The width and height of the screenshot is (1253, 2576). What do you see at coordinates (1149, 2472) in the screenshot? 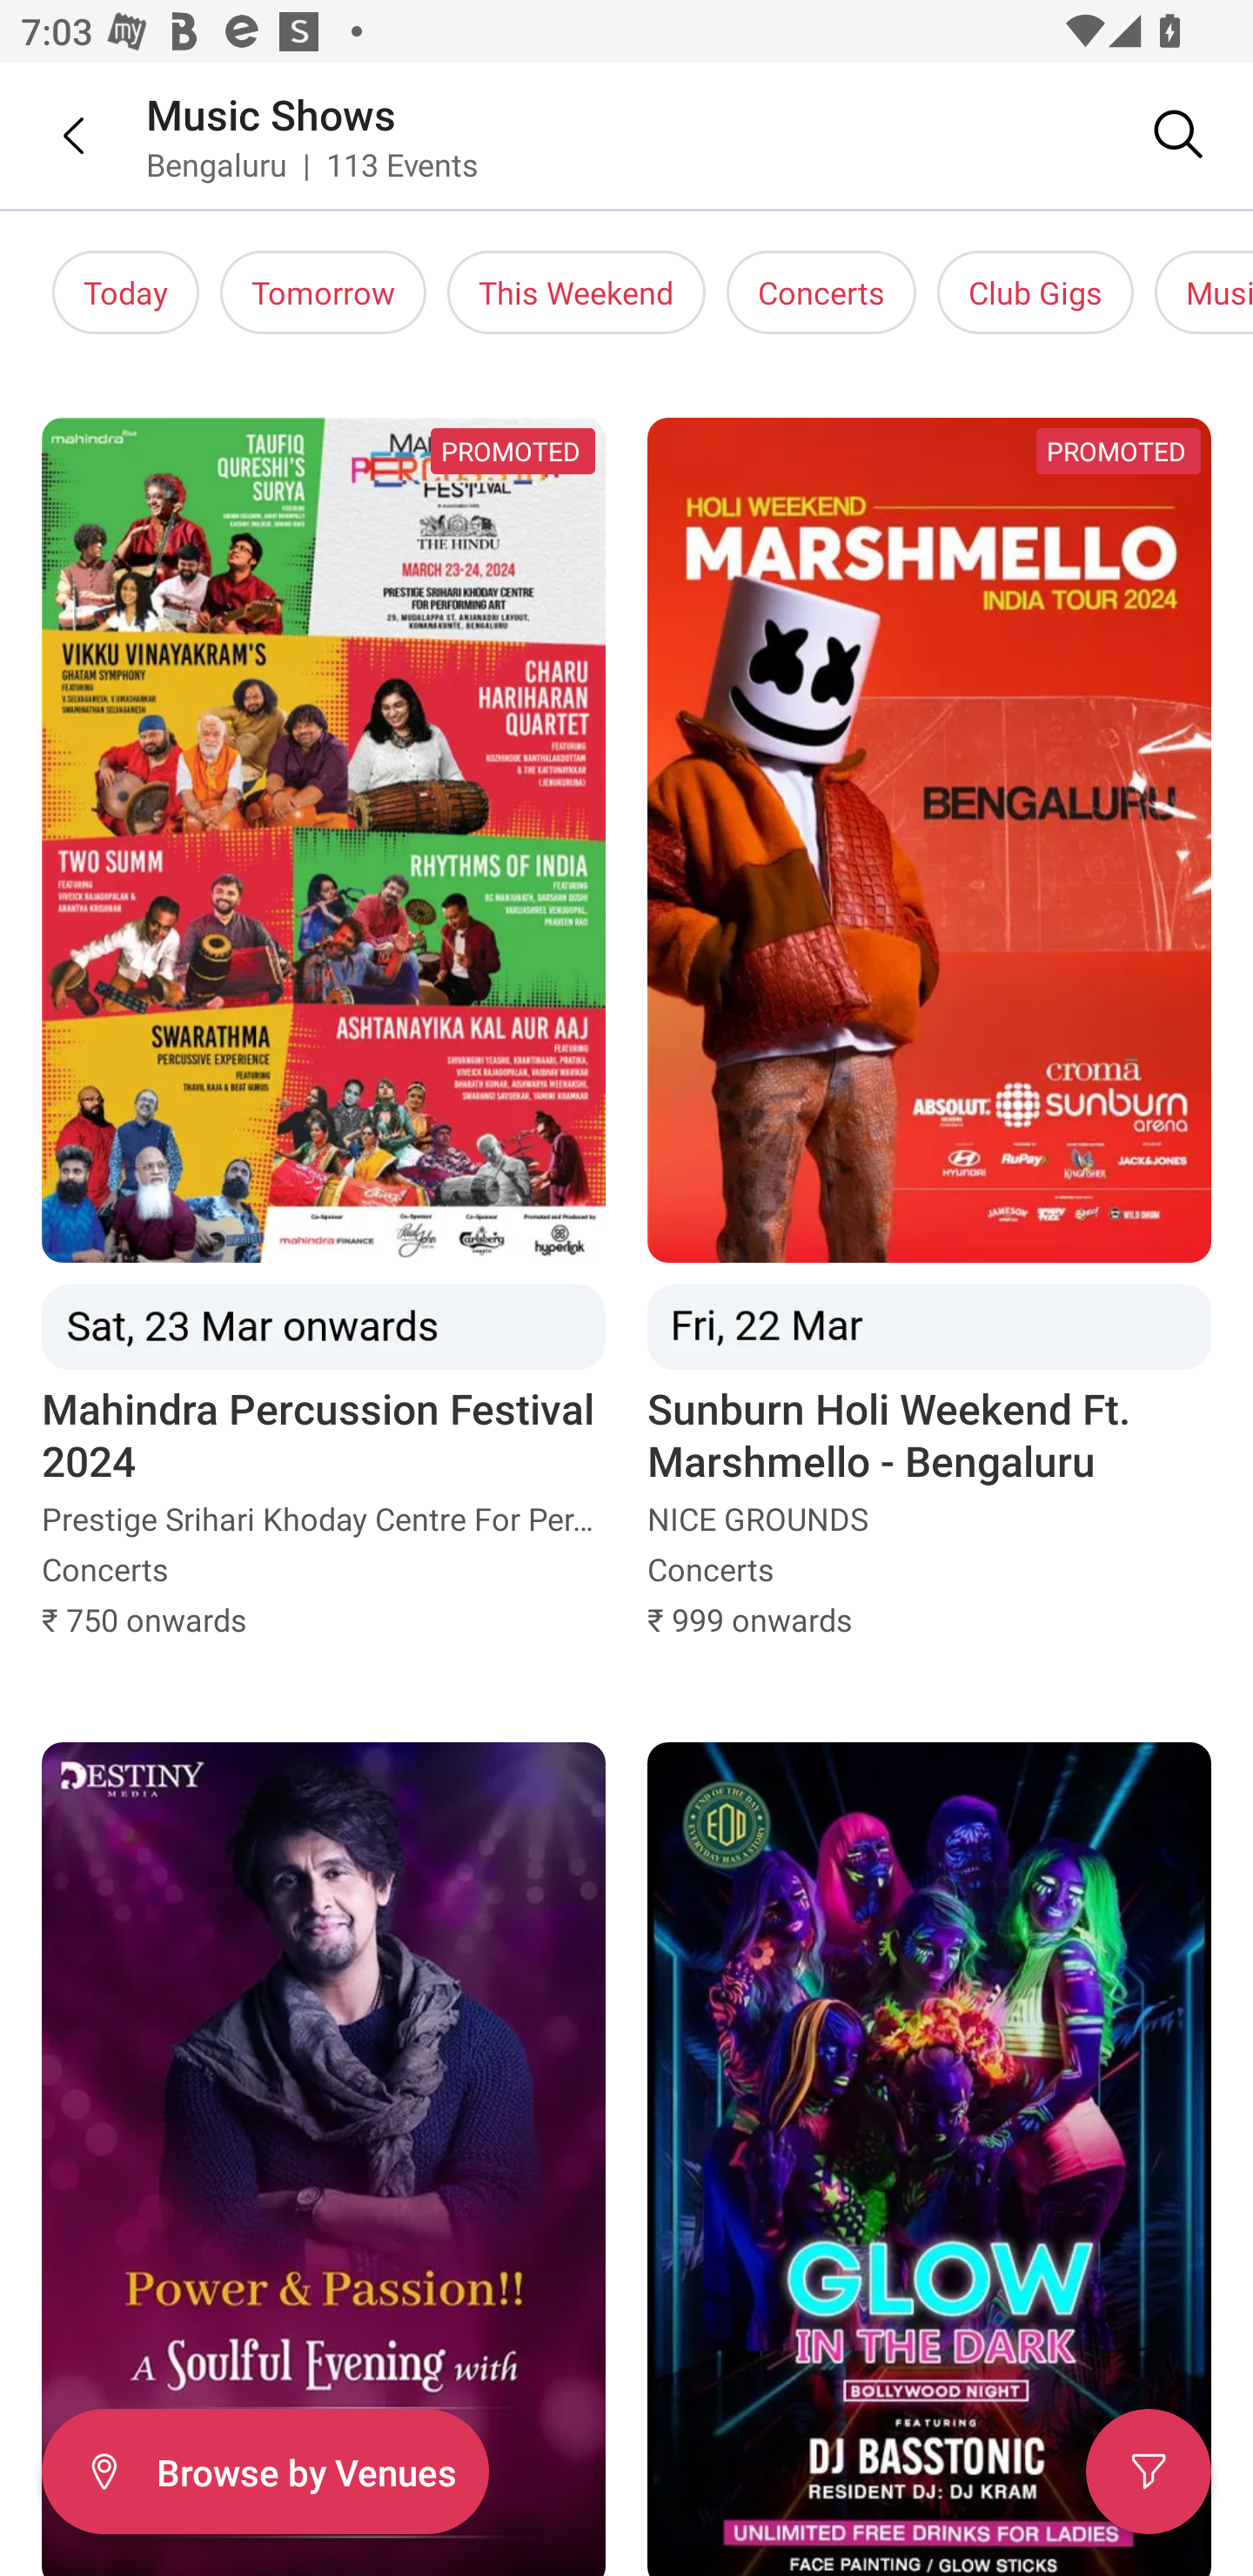
I see `Filter` at bounding box center [1149, 2472].